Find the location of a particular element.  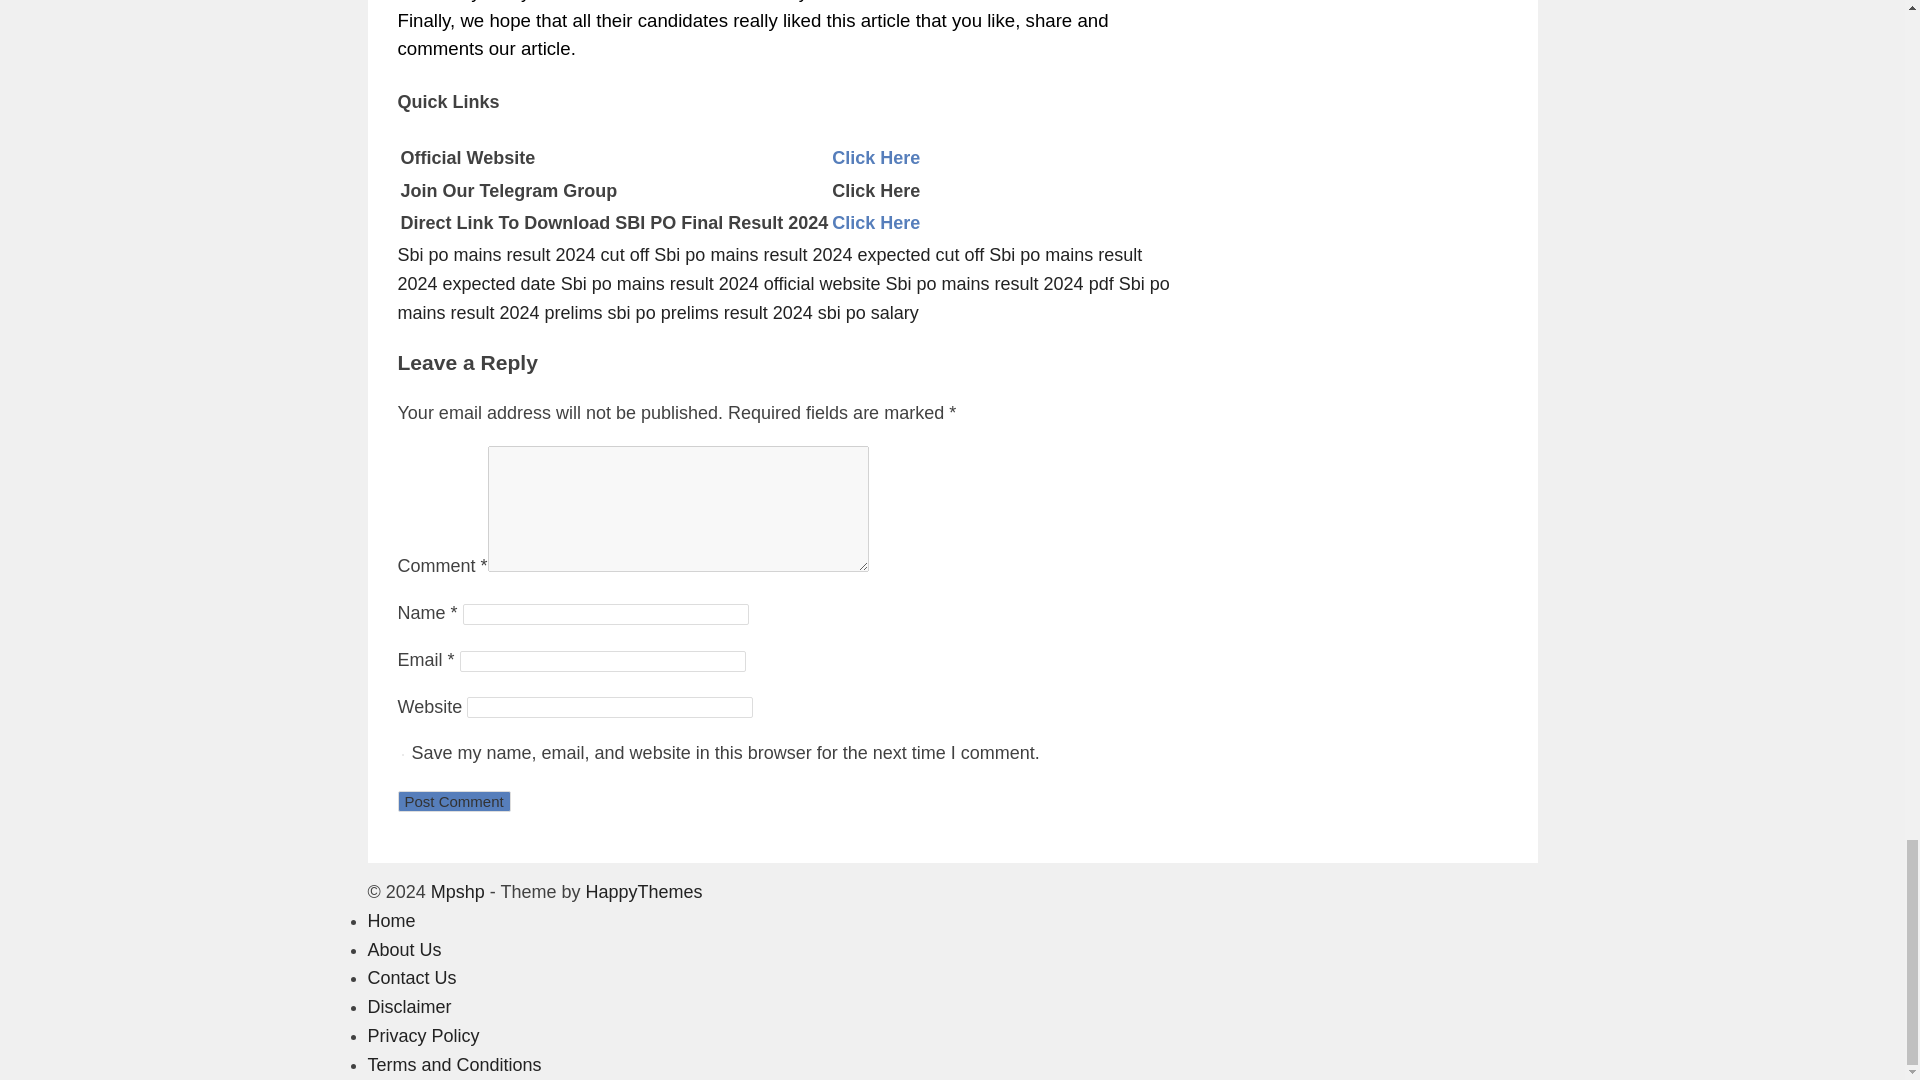

Home is located at coordinates (392, 920).